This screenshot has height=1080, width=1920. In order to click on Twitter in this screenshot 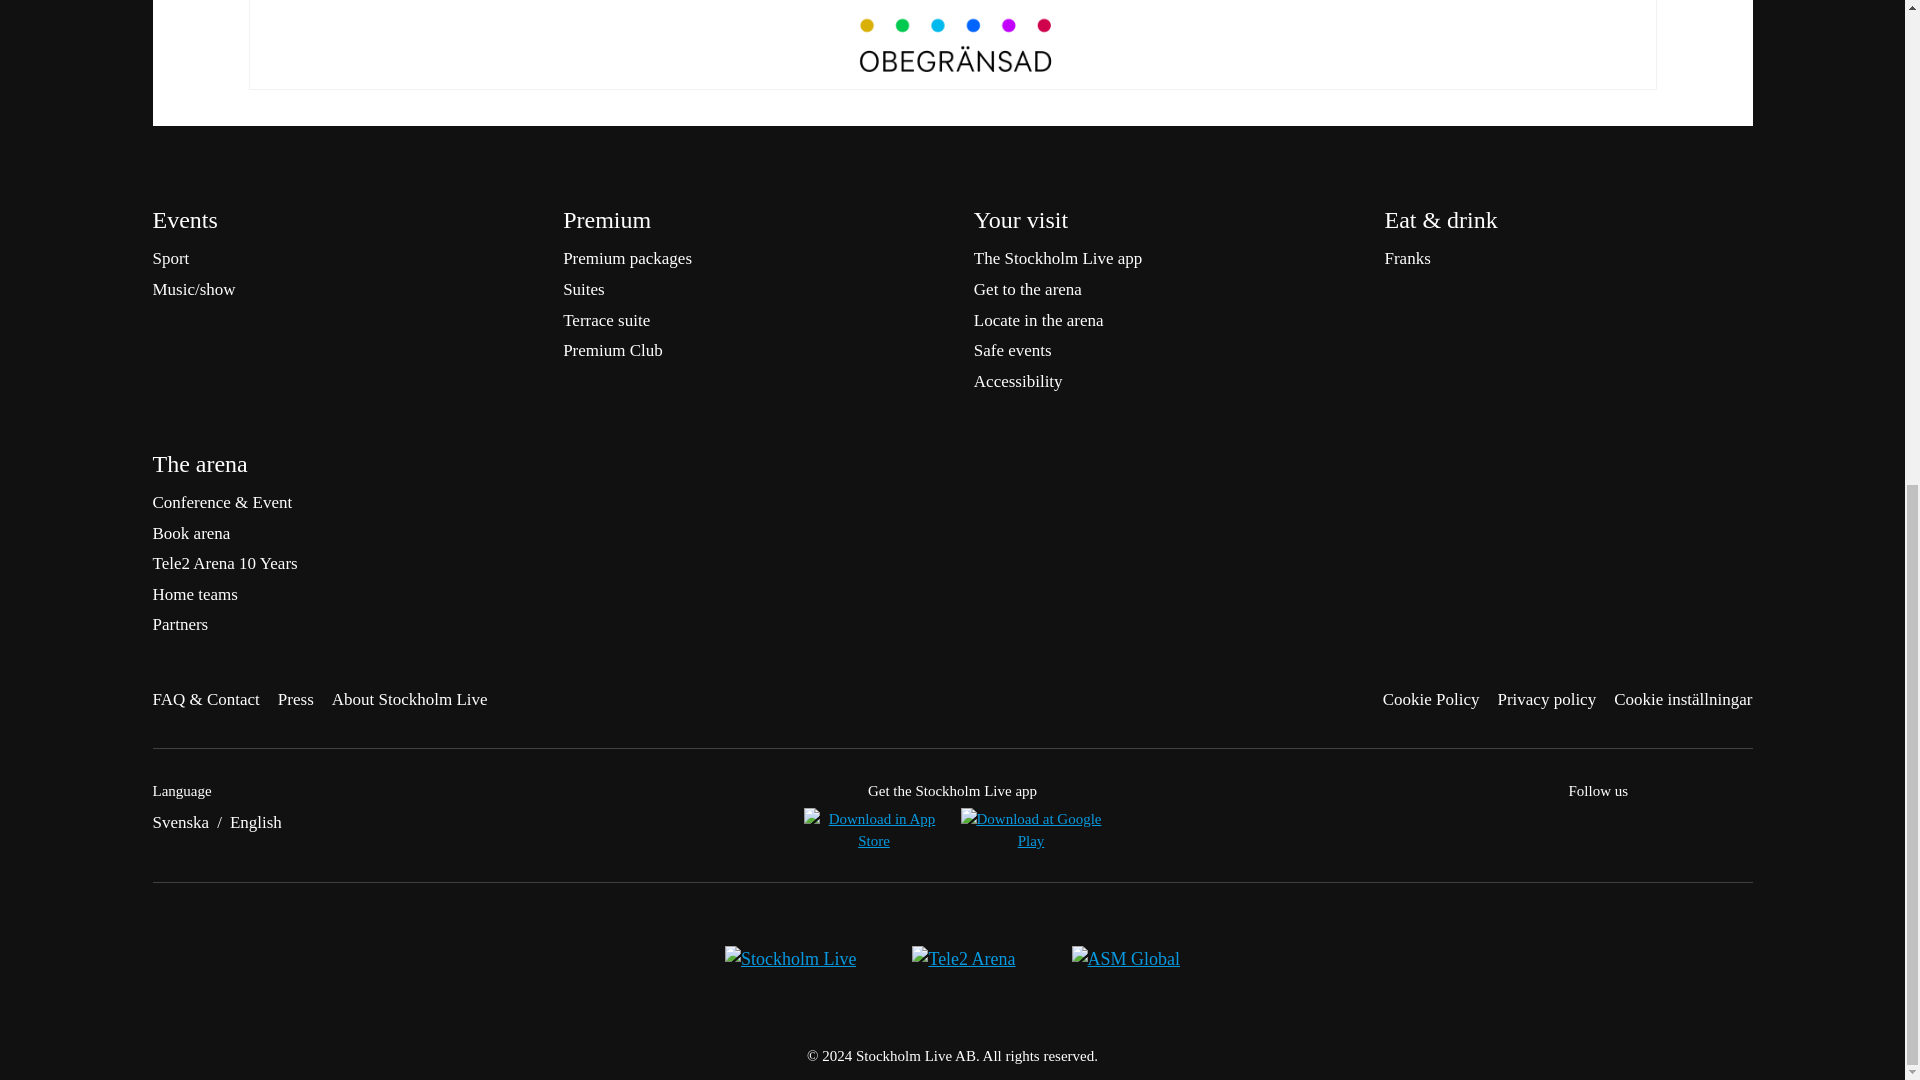, I will do `click(1620, 826)`.